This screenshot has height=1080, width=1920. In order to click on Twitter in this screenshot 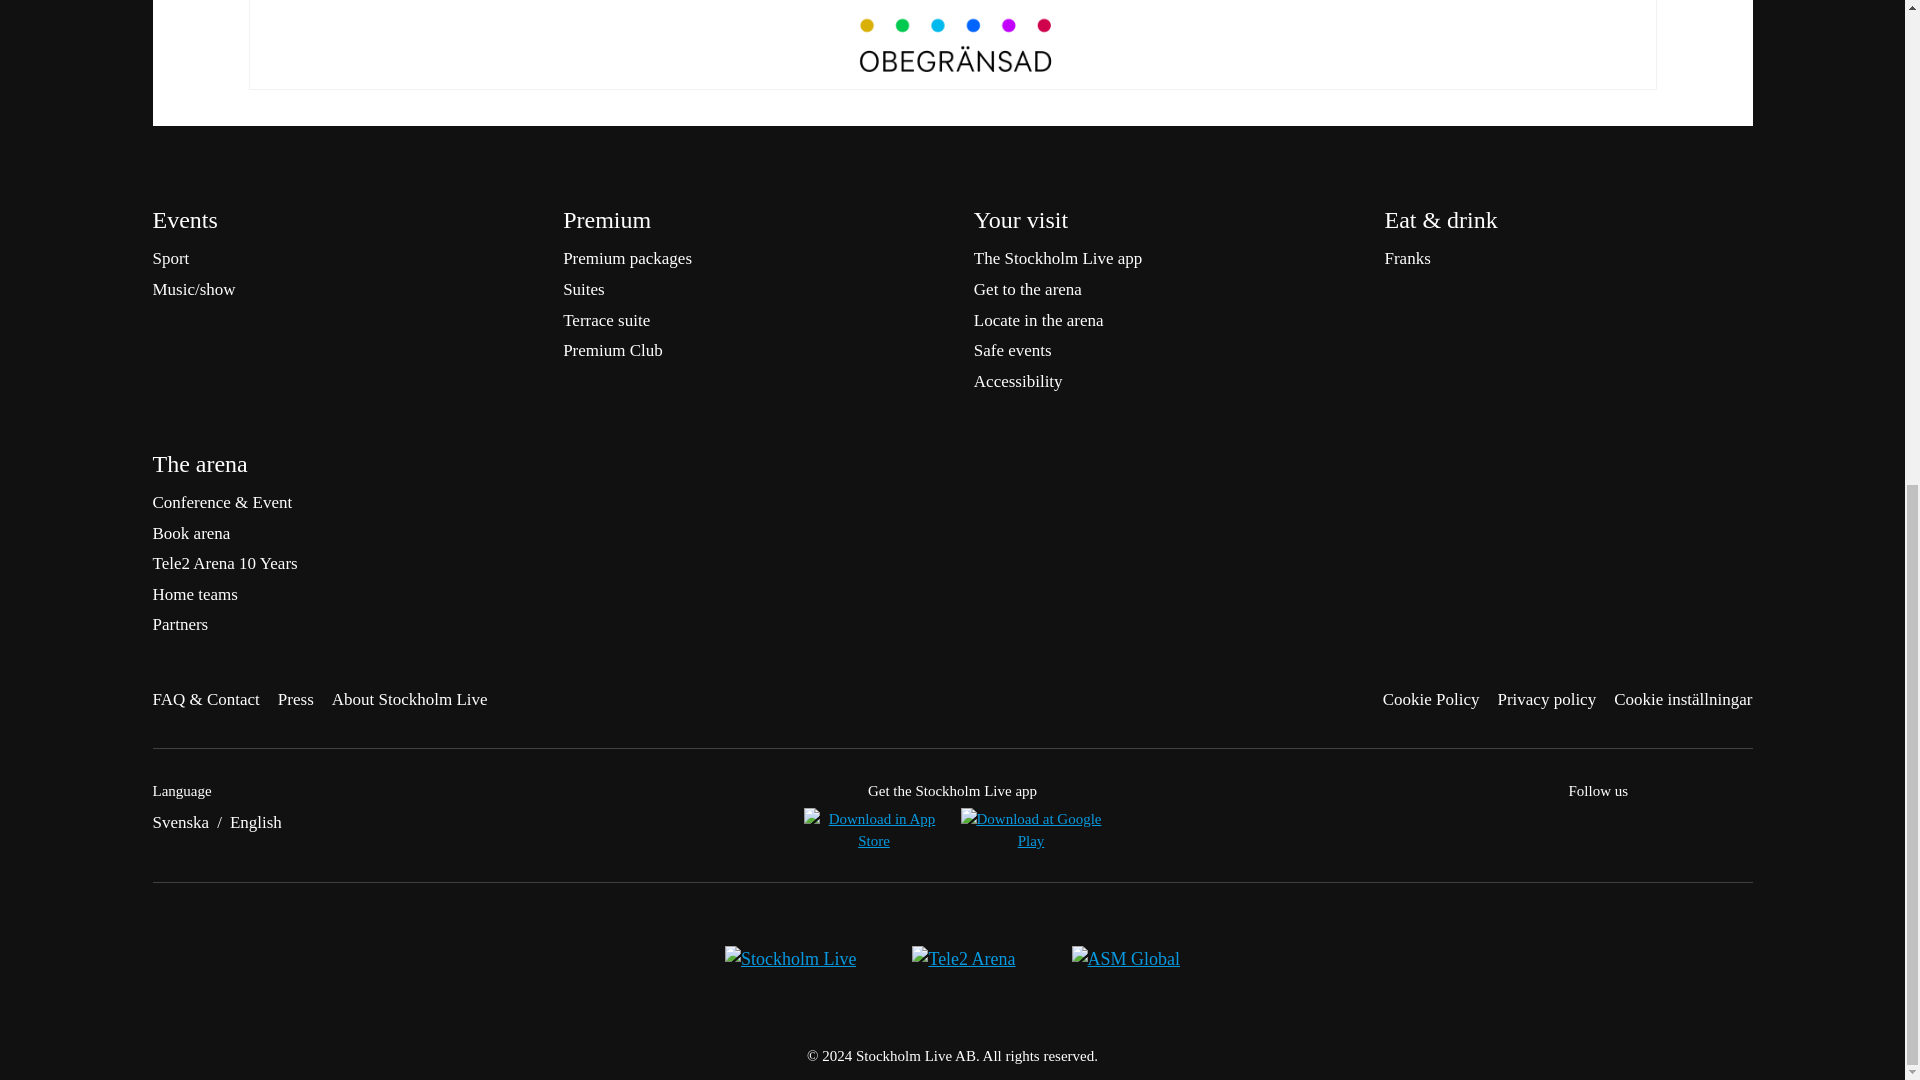, I will do `click(1620, 826)`.